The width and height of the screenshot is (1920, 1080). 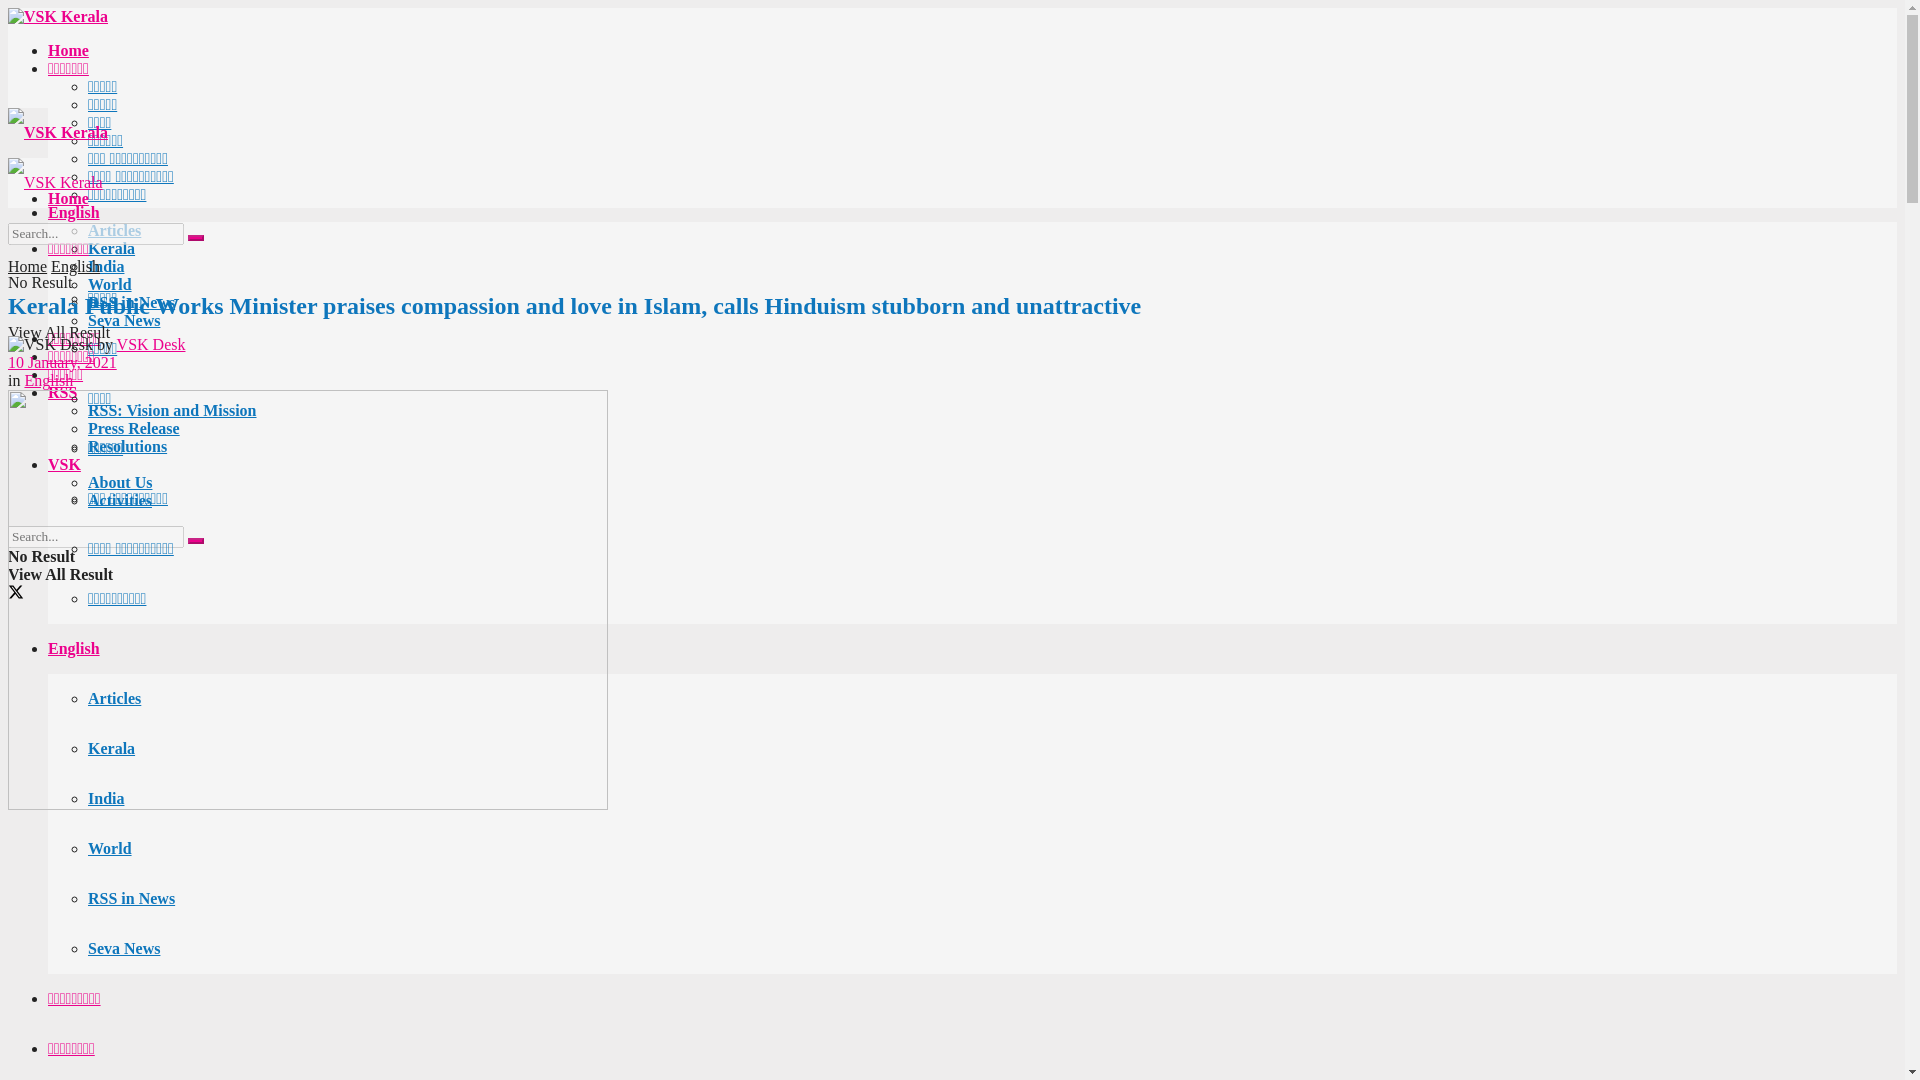 I want to click on RSS: Vision and Mission, so click(x=172, y=410).